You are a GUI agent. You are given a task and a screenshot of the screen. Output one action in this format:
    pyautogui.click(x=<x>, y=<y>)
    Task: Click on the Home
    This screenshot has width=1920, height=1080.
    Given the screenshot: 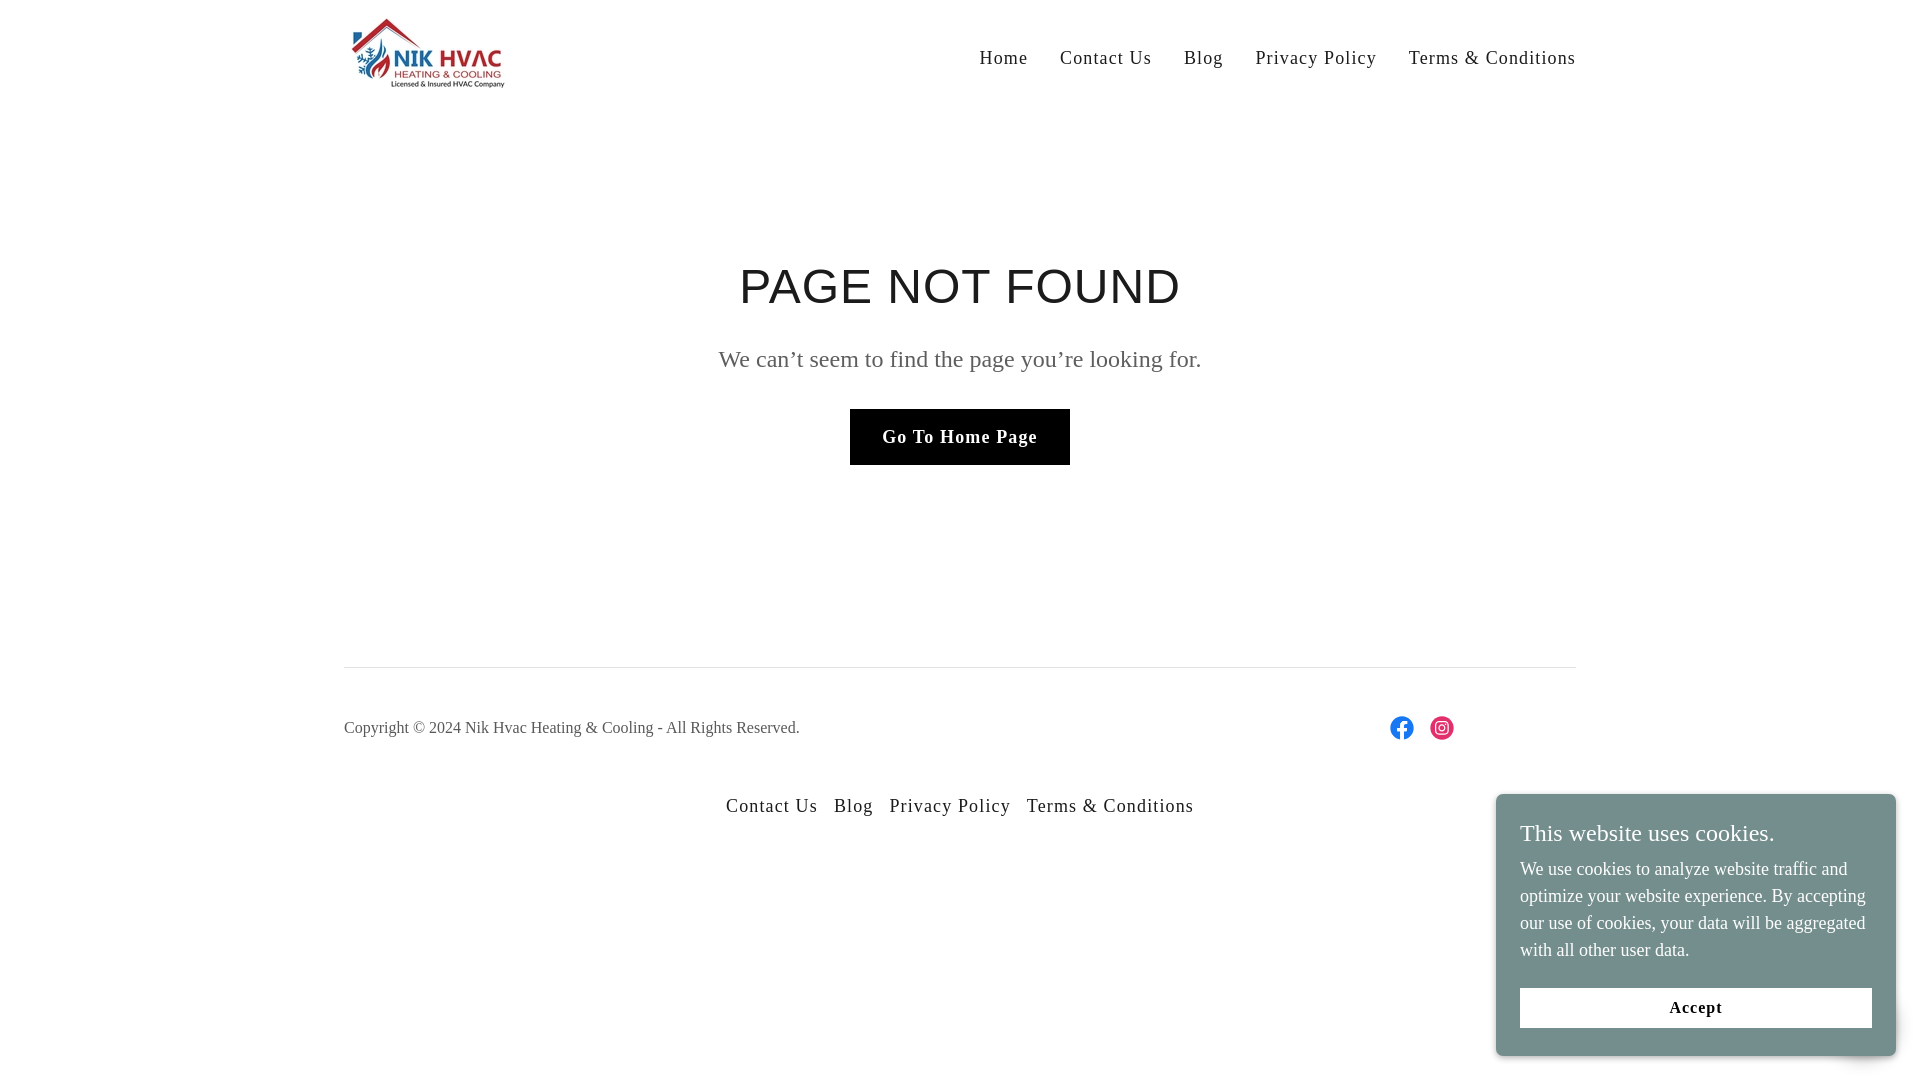 What is the action you would take?
    pyautogui.click(x=1004, y=57)
    